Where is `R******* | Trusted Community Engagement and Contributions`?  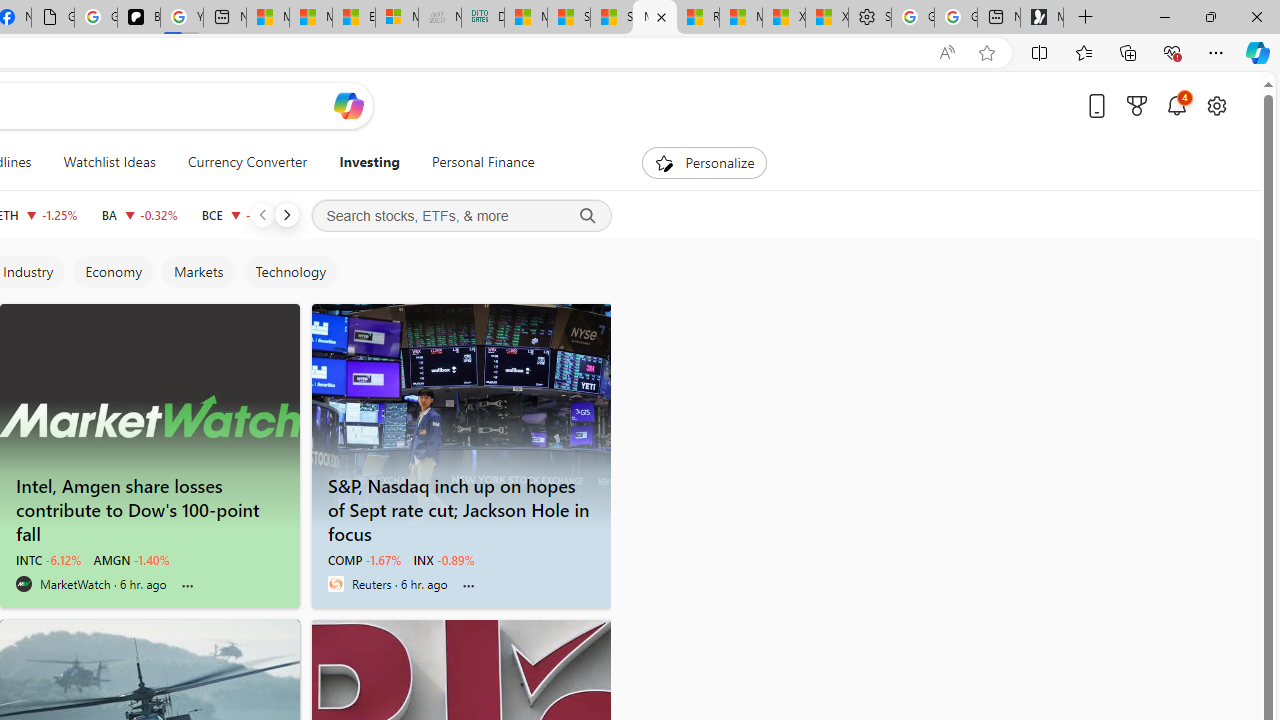
R******* | Trusted Community Engagement and Contributions is located at coordinates (698, 18).